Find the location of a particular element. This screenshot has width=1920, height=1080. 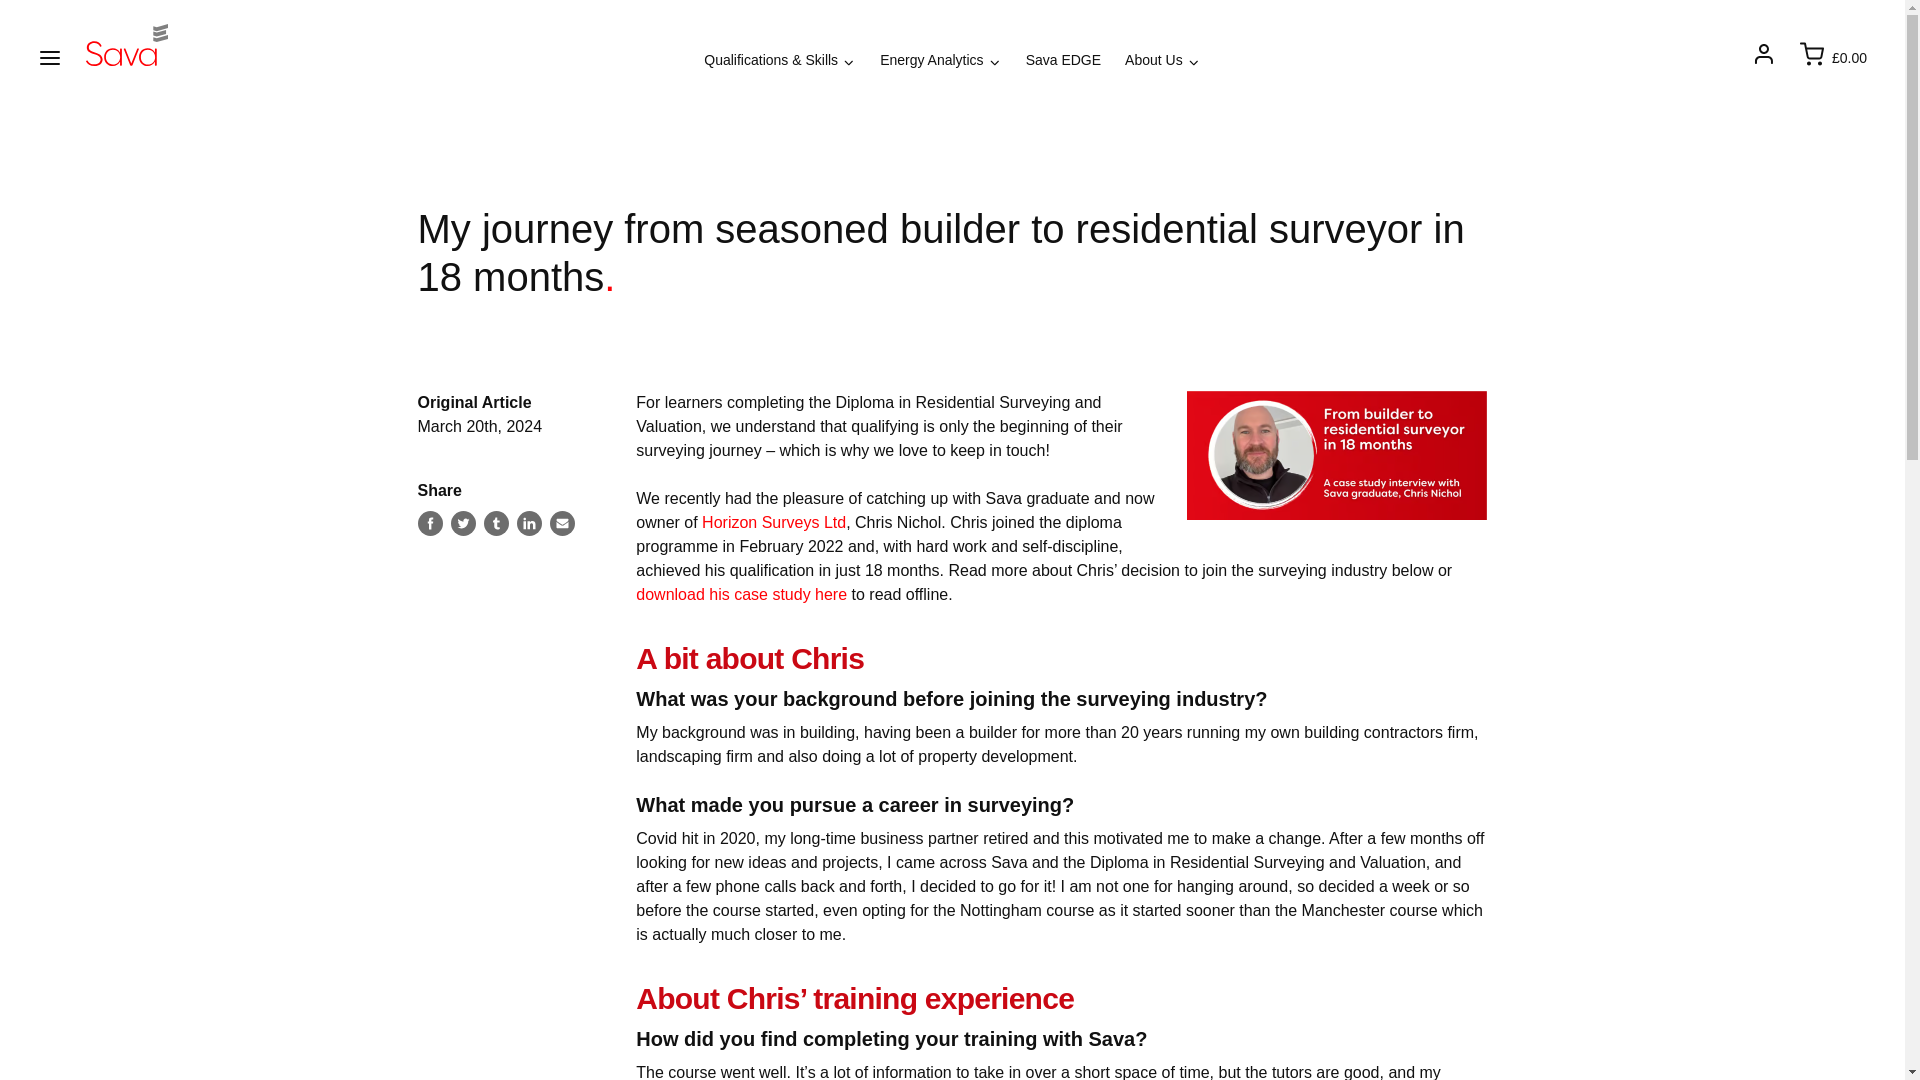

Home is located at coordinates (127, 44).